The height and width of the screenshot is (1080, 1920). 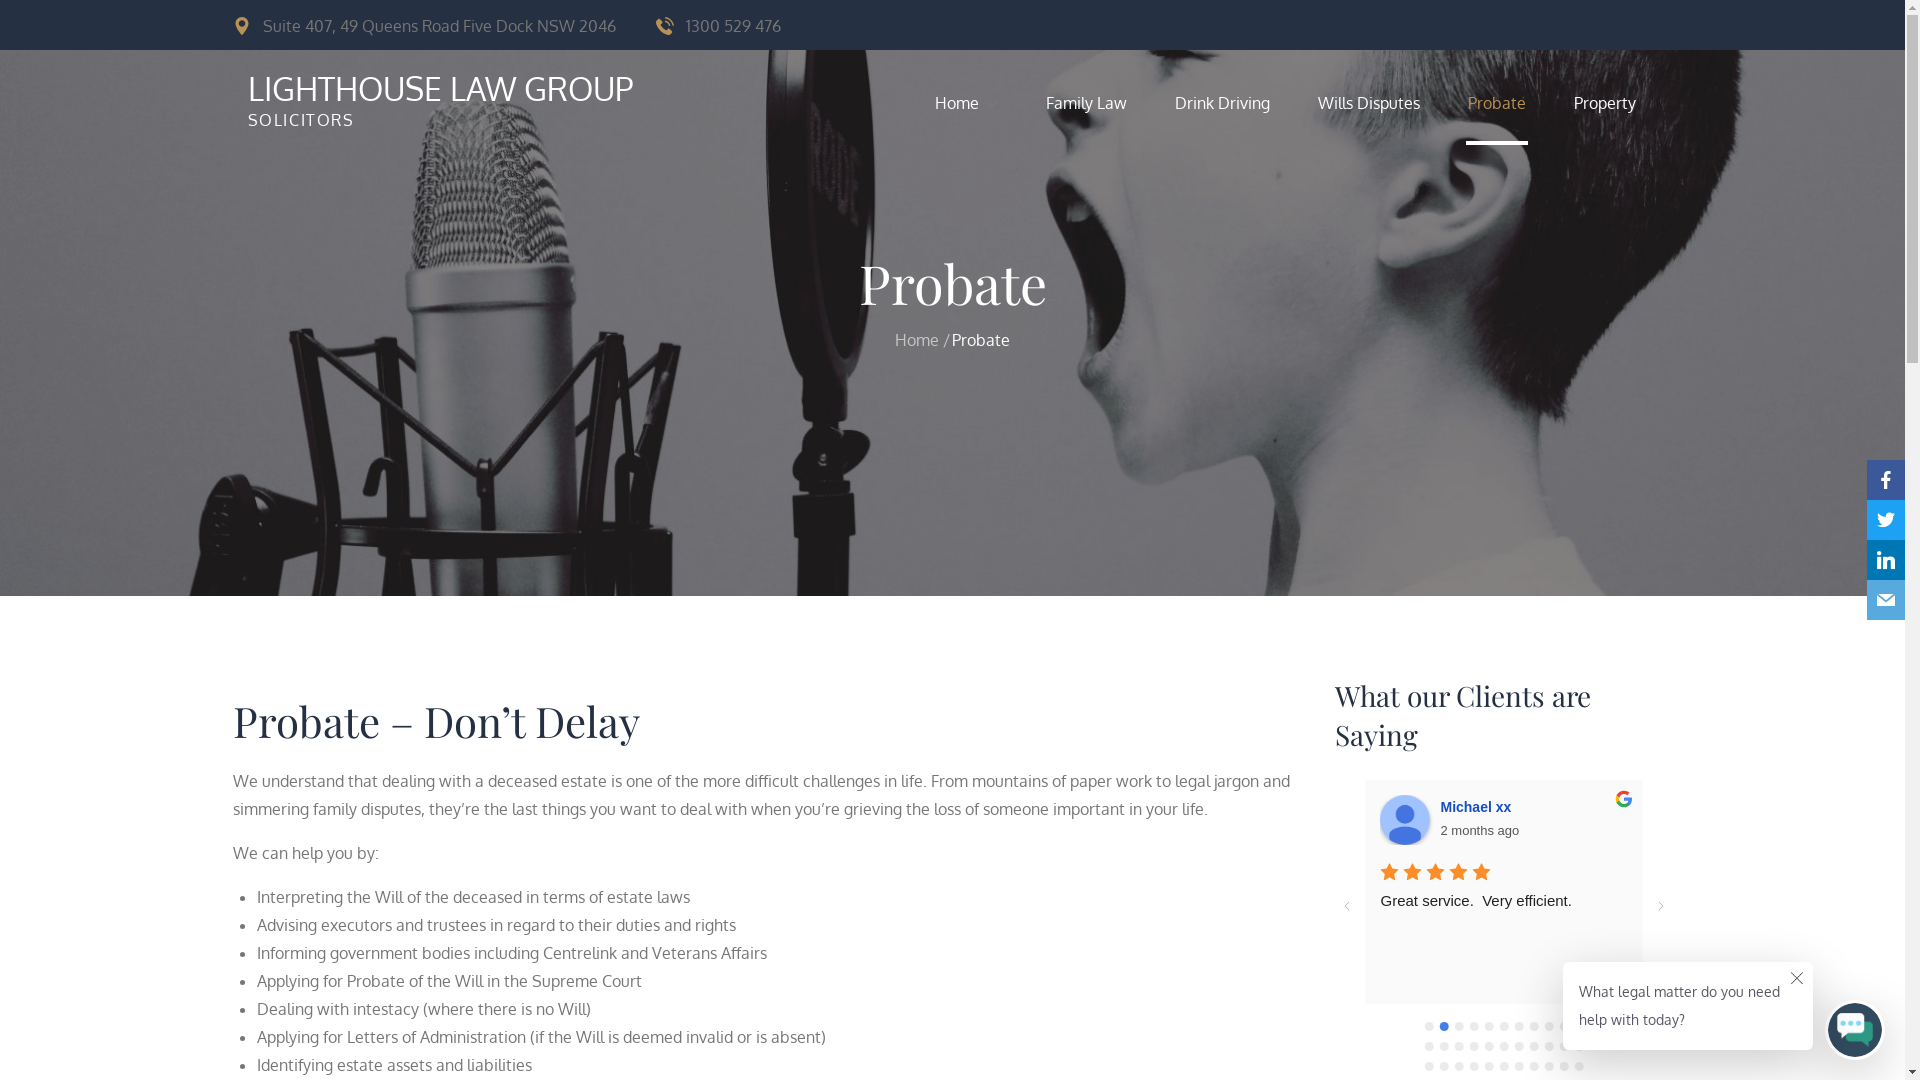 What do you see at coordinates (1405, 820) in the screenshot?
I see `Michael xx` at bounding box center [1405, 820].